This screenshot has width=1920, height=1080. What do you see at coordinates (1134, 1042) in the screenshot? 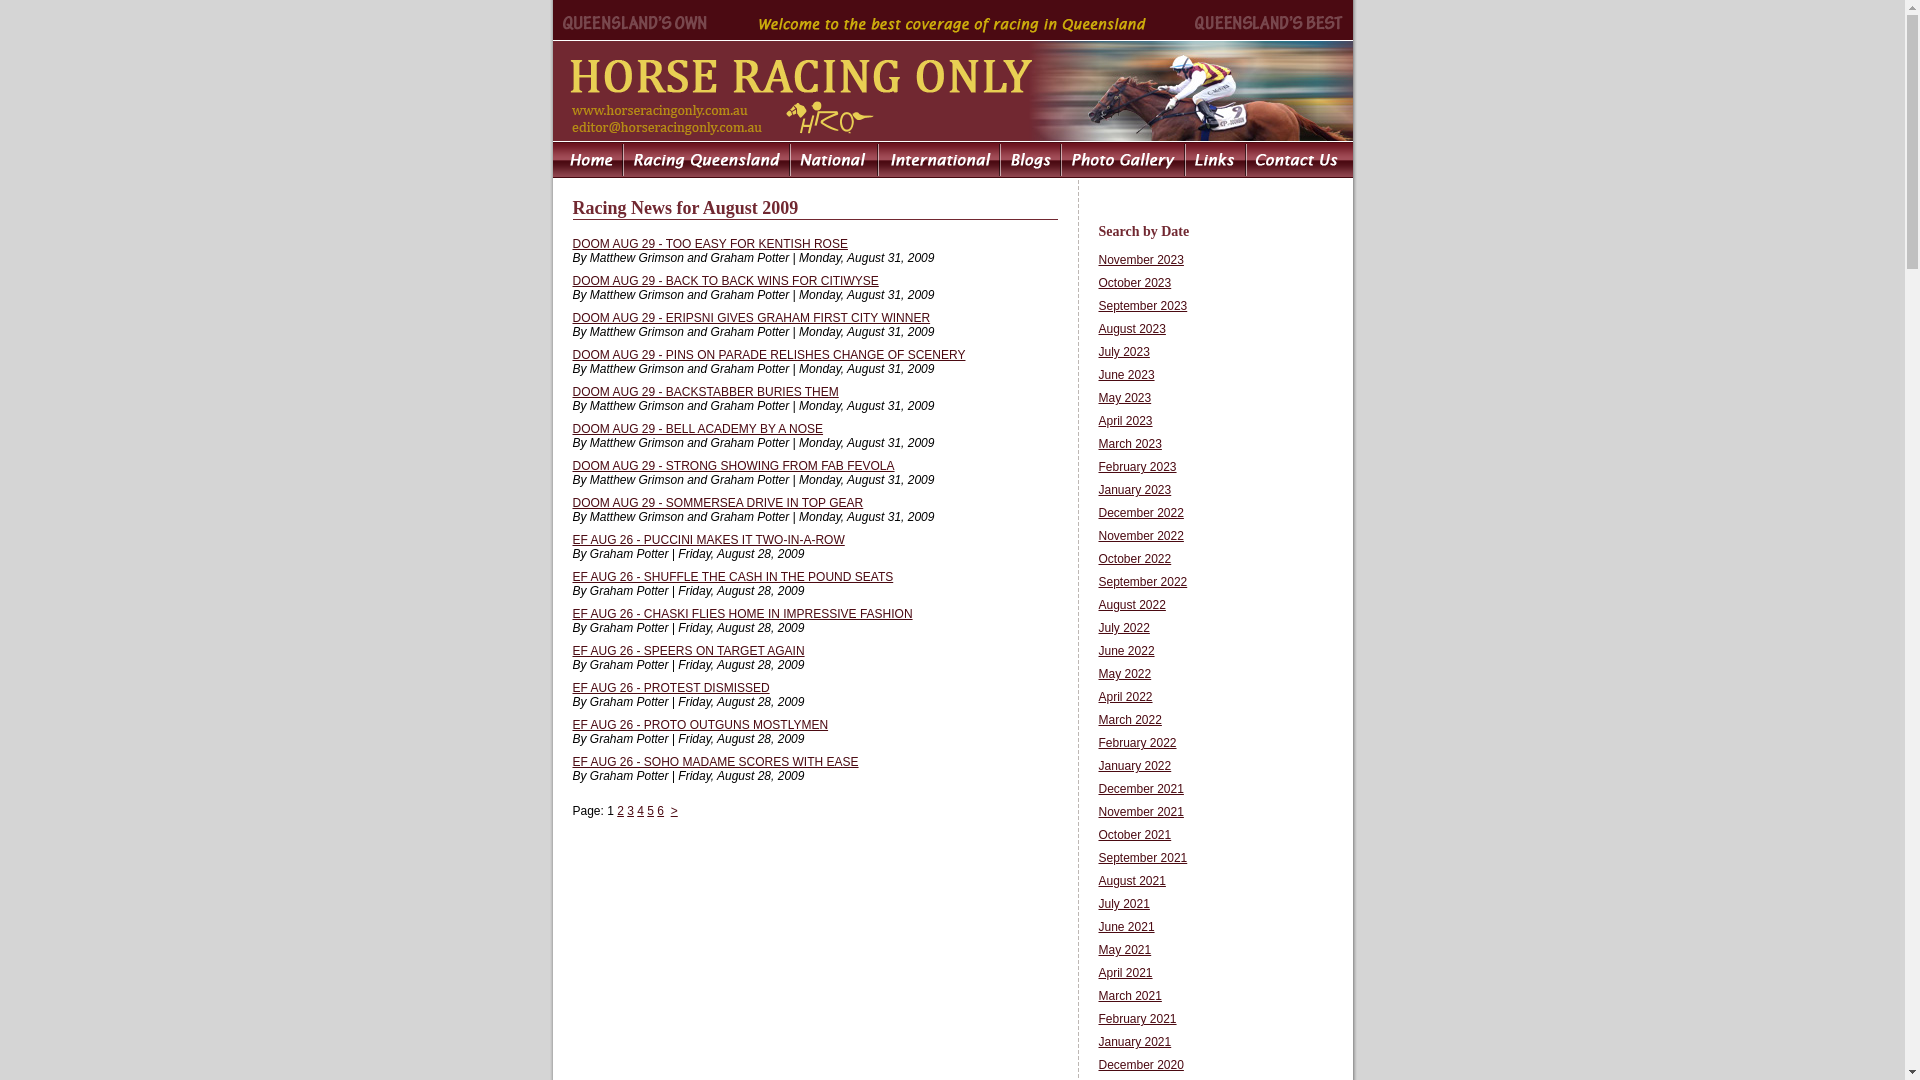
I see `January 2021` at bounding box center [1134, 1042].